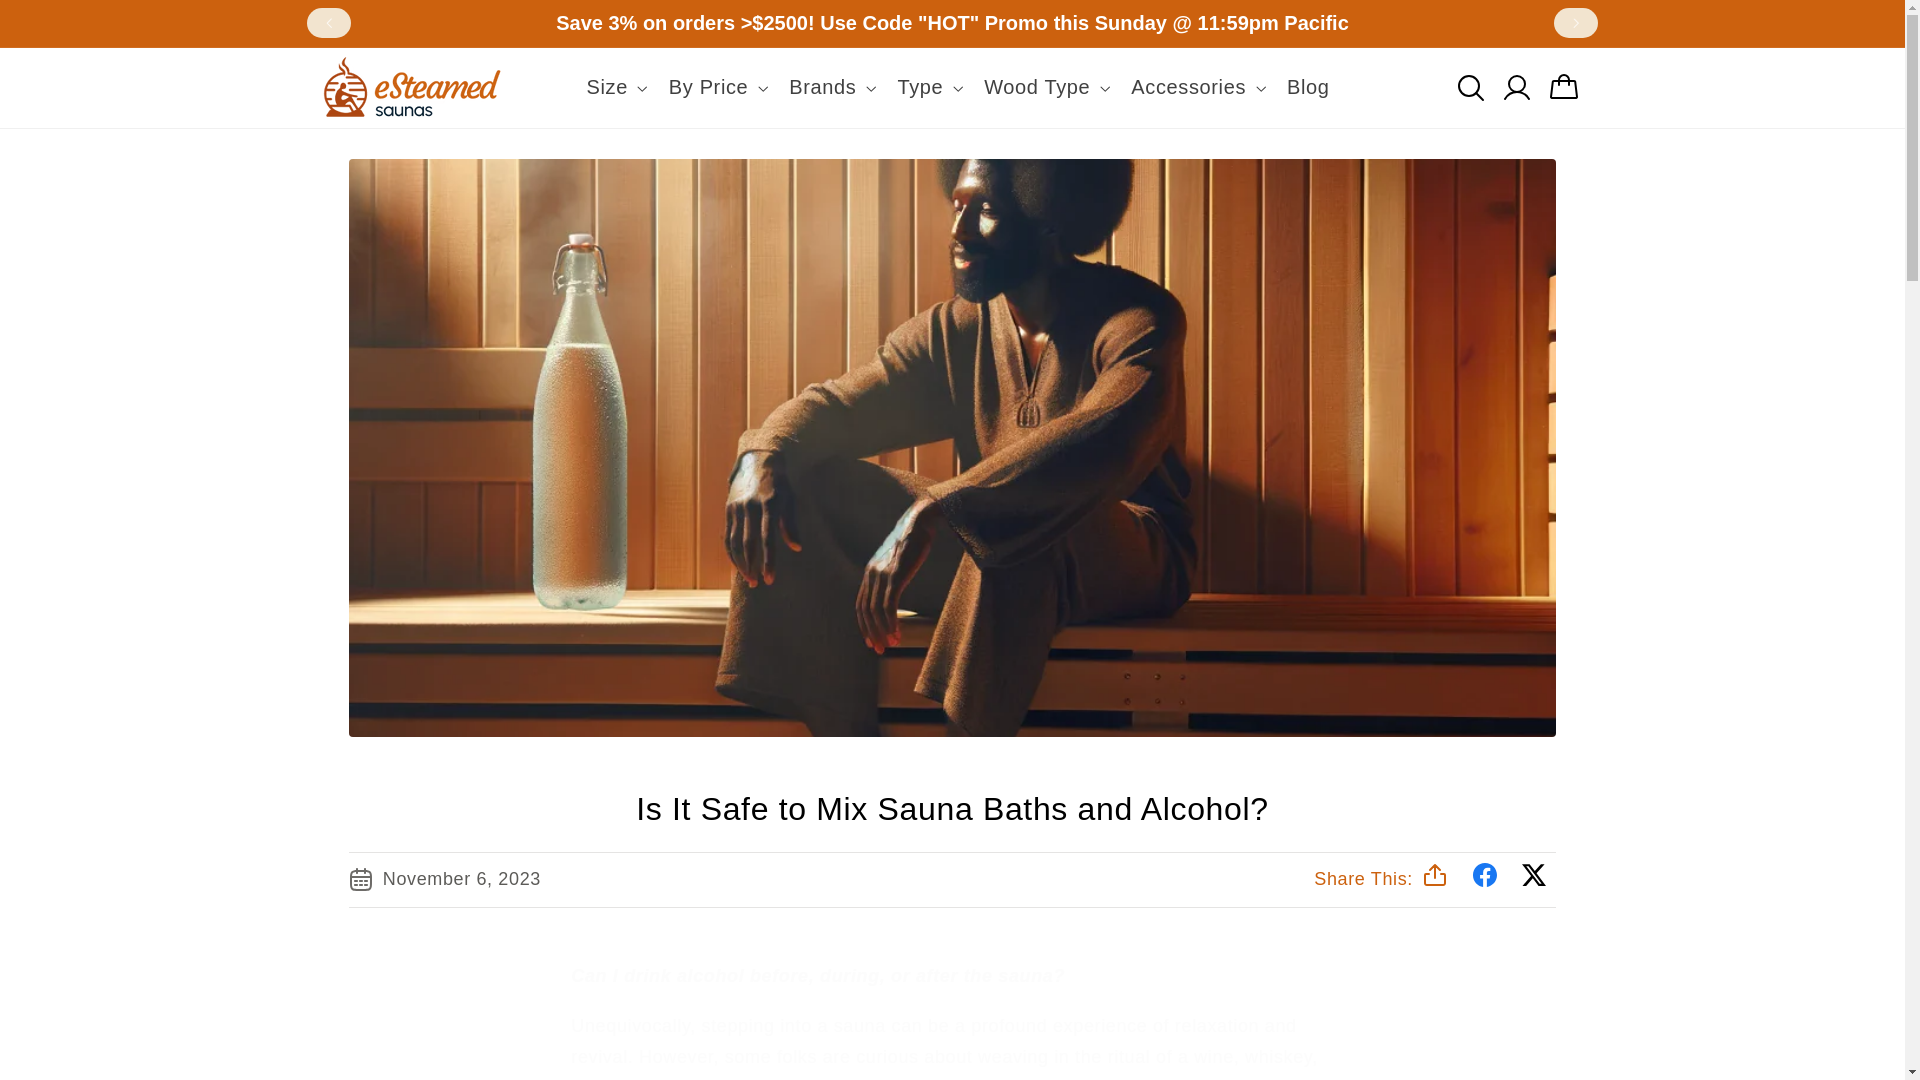 This screenshot has height=1080, width=1920. I want to click on Tweet on Twitter, so click(1534, 880).